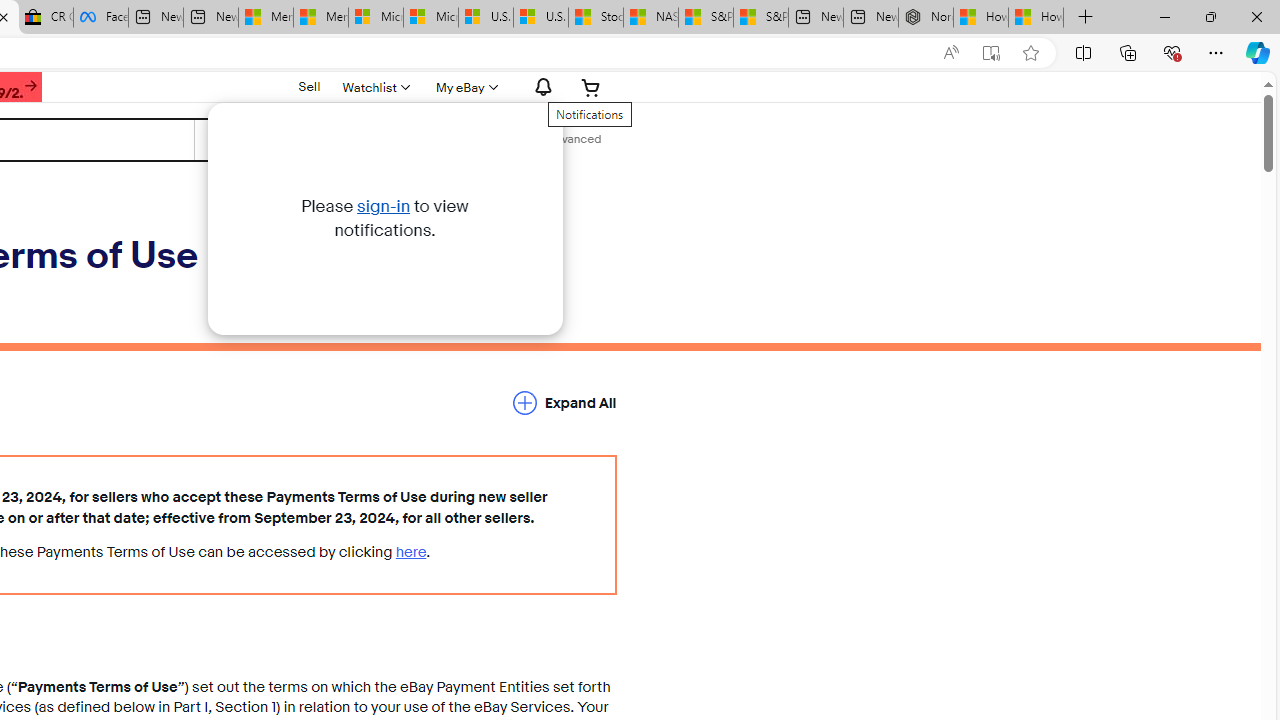 This screenshot has width=1280, height=720. Describe the element at coordinates (591, 87) in the screenshot. I see `Expand Cart` at that location.